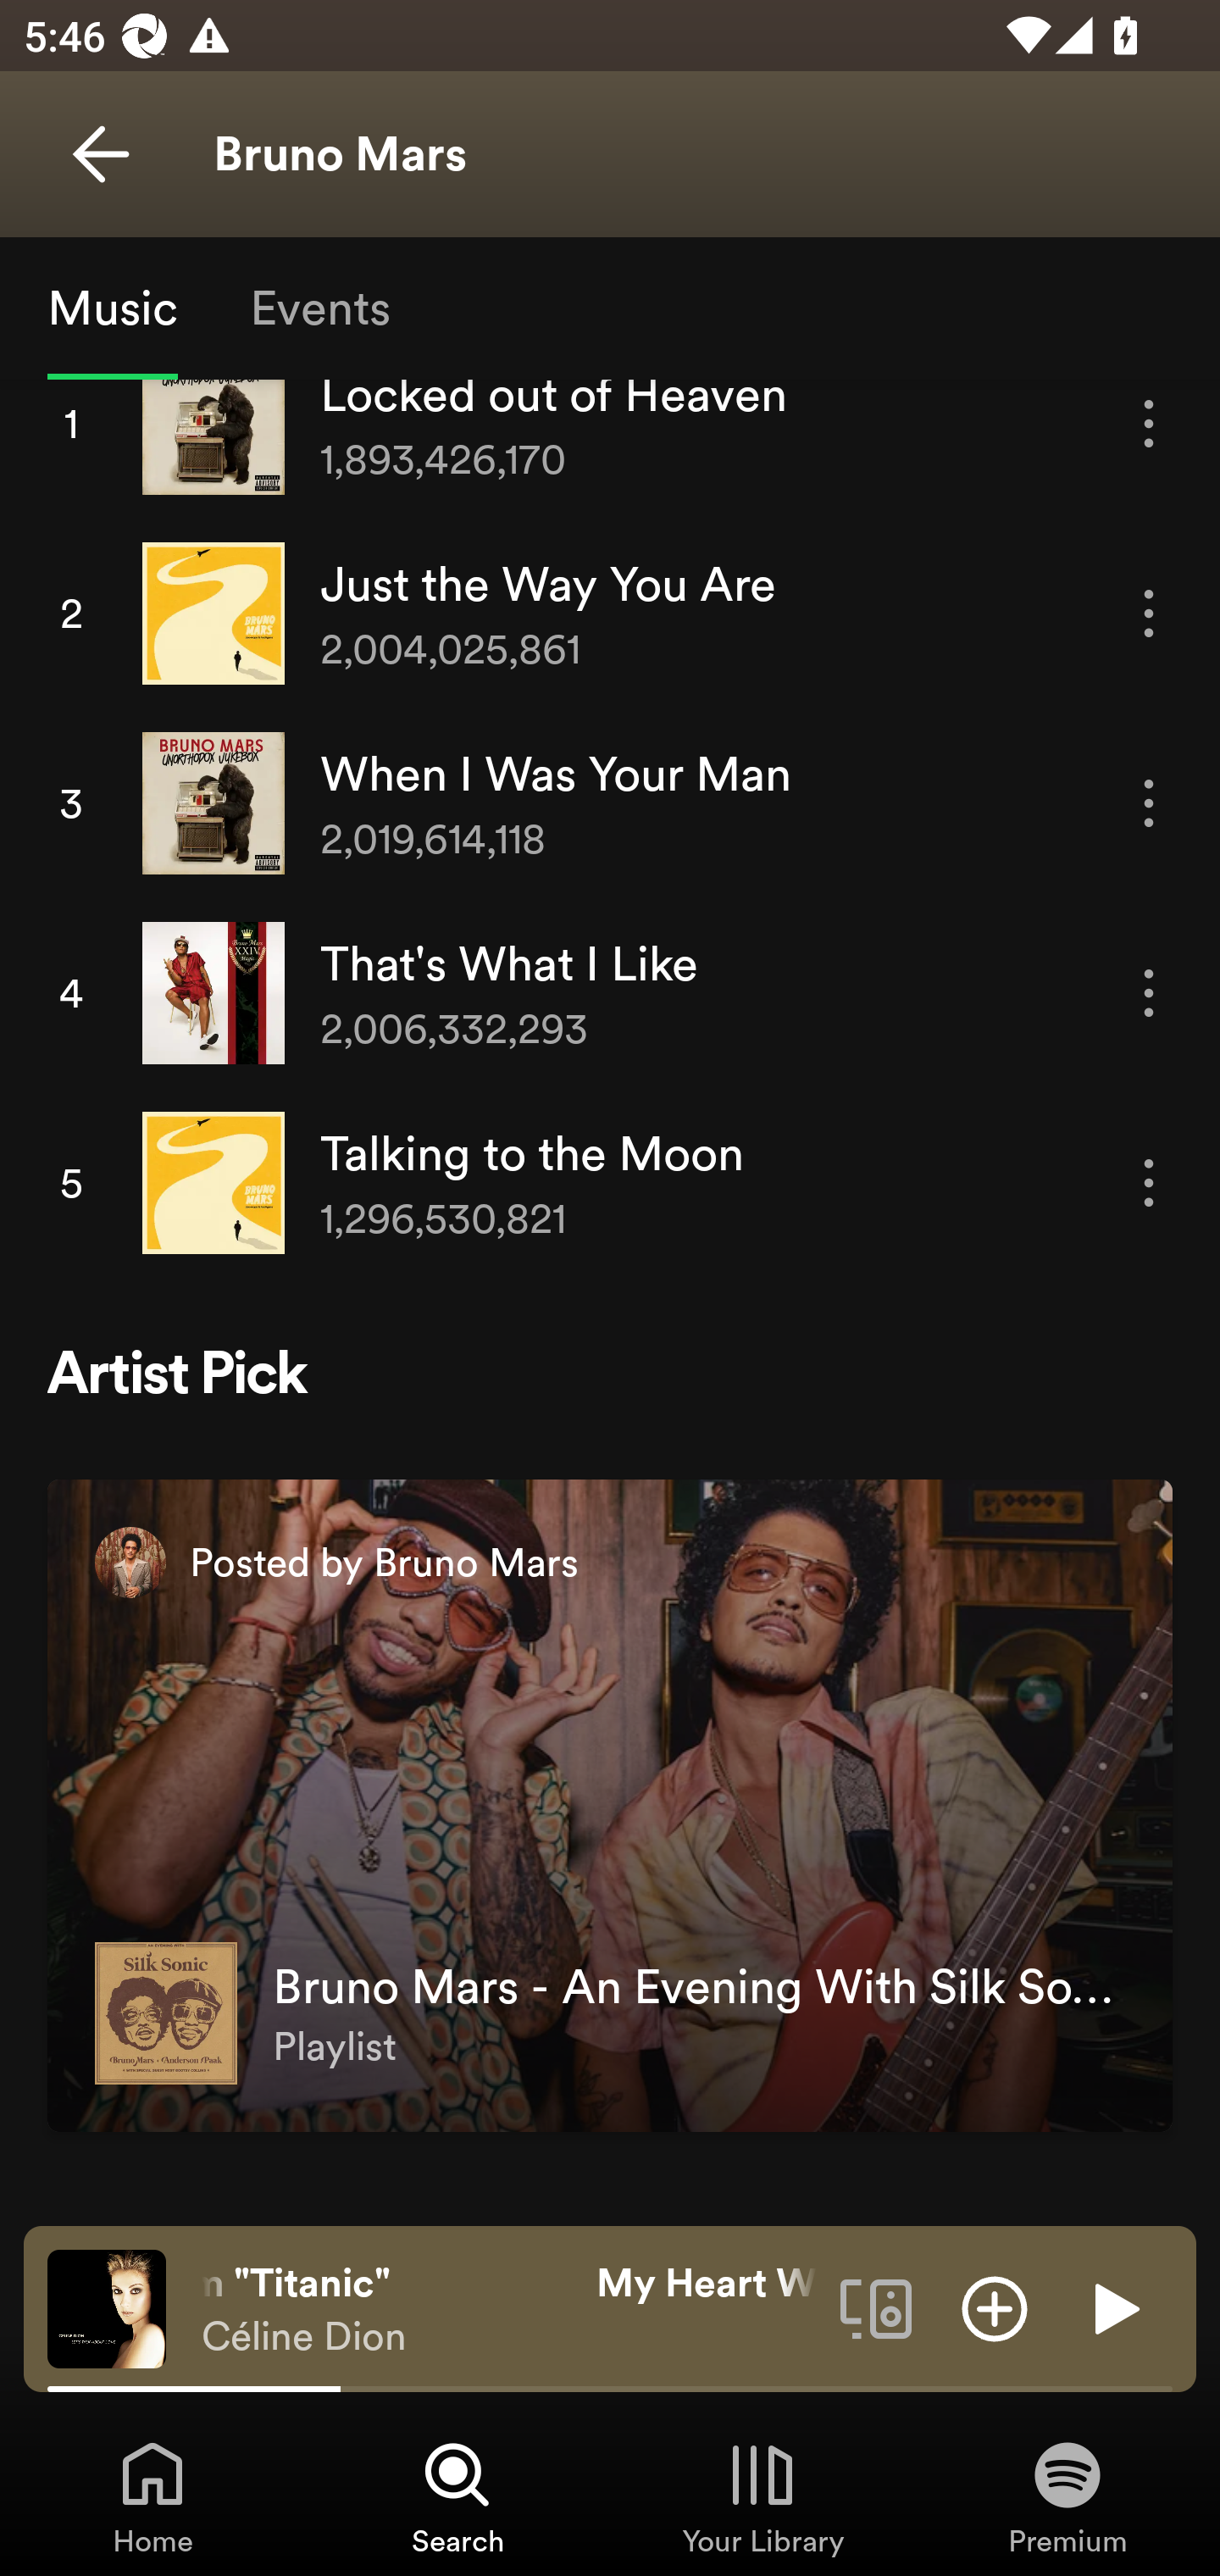  I want to click on Your Library, Tab 3 of 4 Your Library Your Library, so click(762, 2496).